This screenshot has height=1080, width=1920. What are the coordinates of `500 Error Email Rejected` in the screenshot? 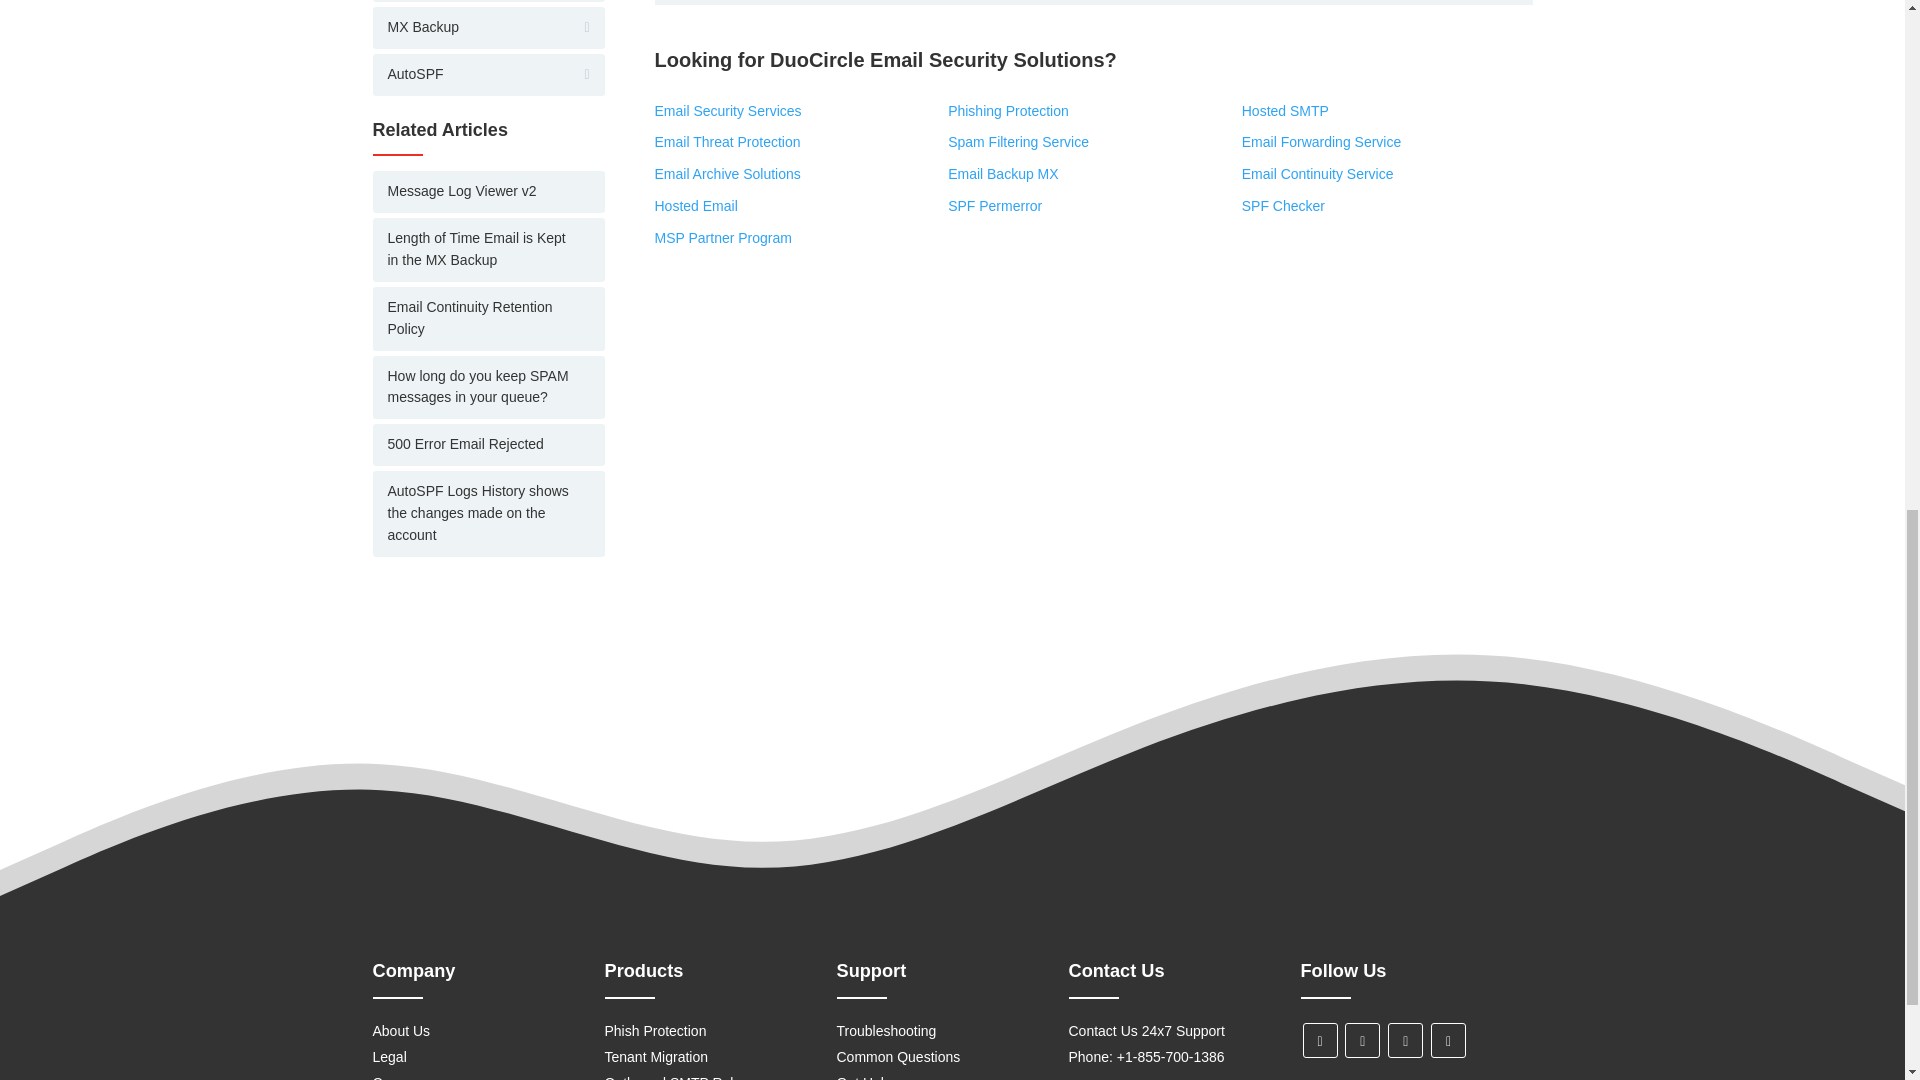 It's located at (488, 444).